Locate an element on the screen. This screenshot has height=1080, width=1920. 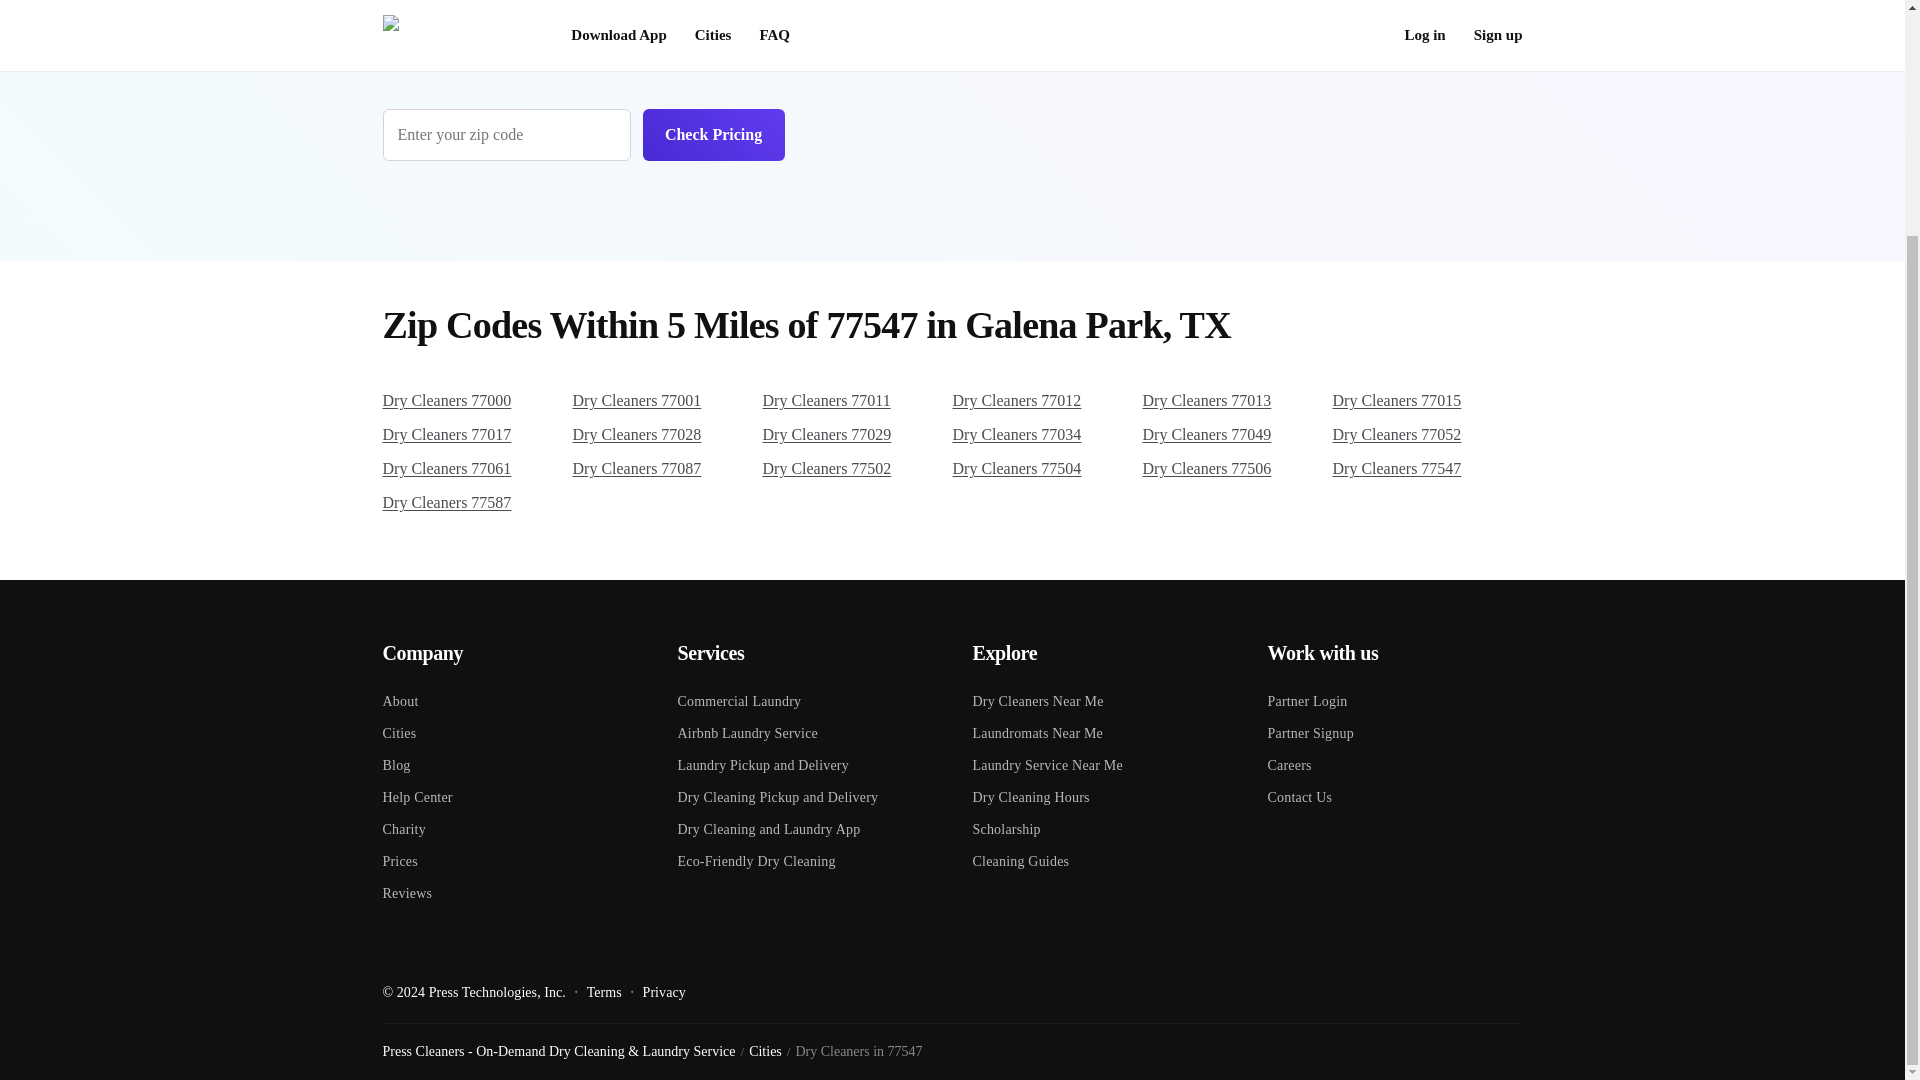
Dry Cleaners 77061 is located at coordinates (477, 469).